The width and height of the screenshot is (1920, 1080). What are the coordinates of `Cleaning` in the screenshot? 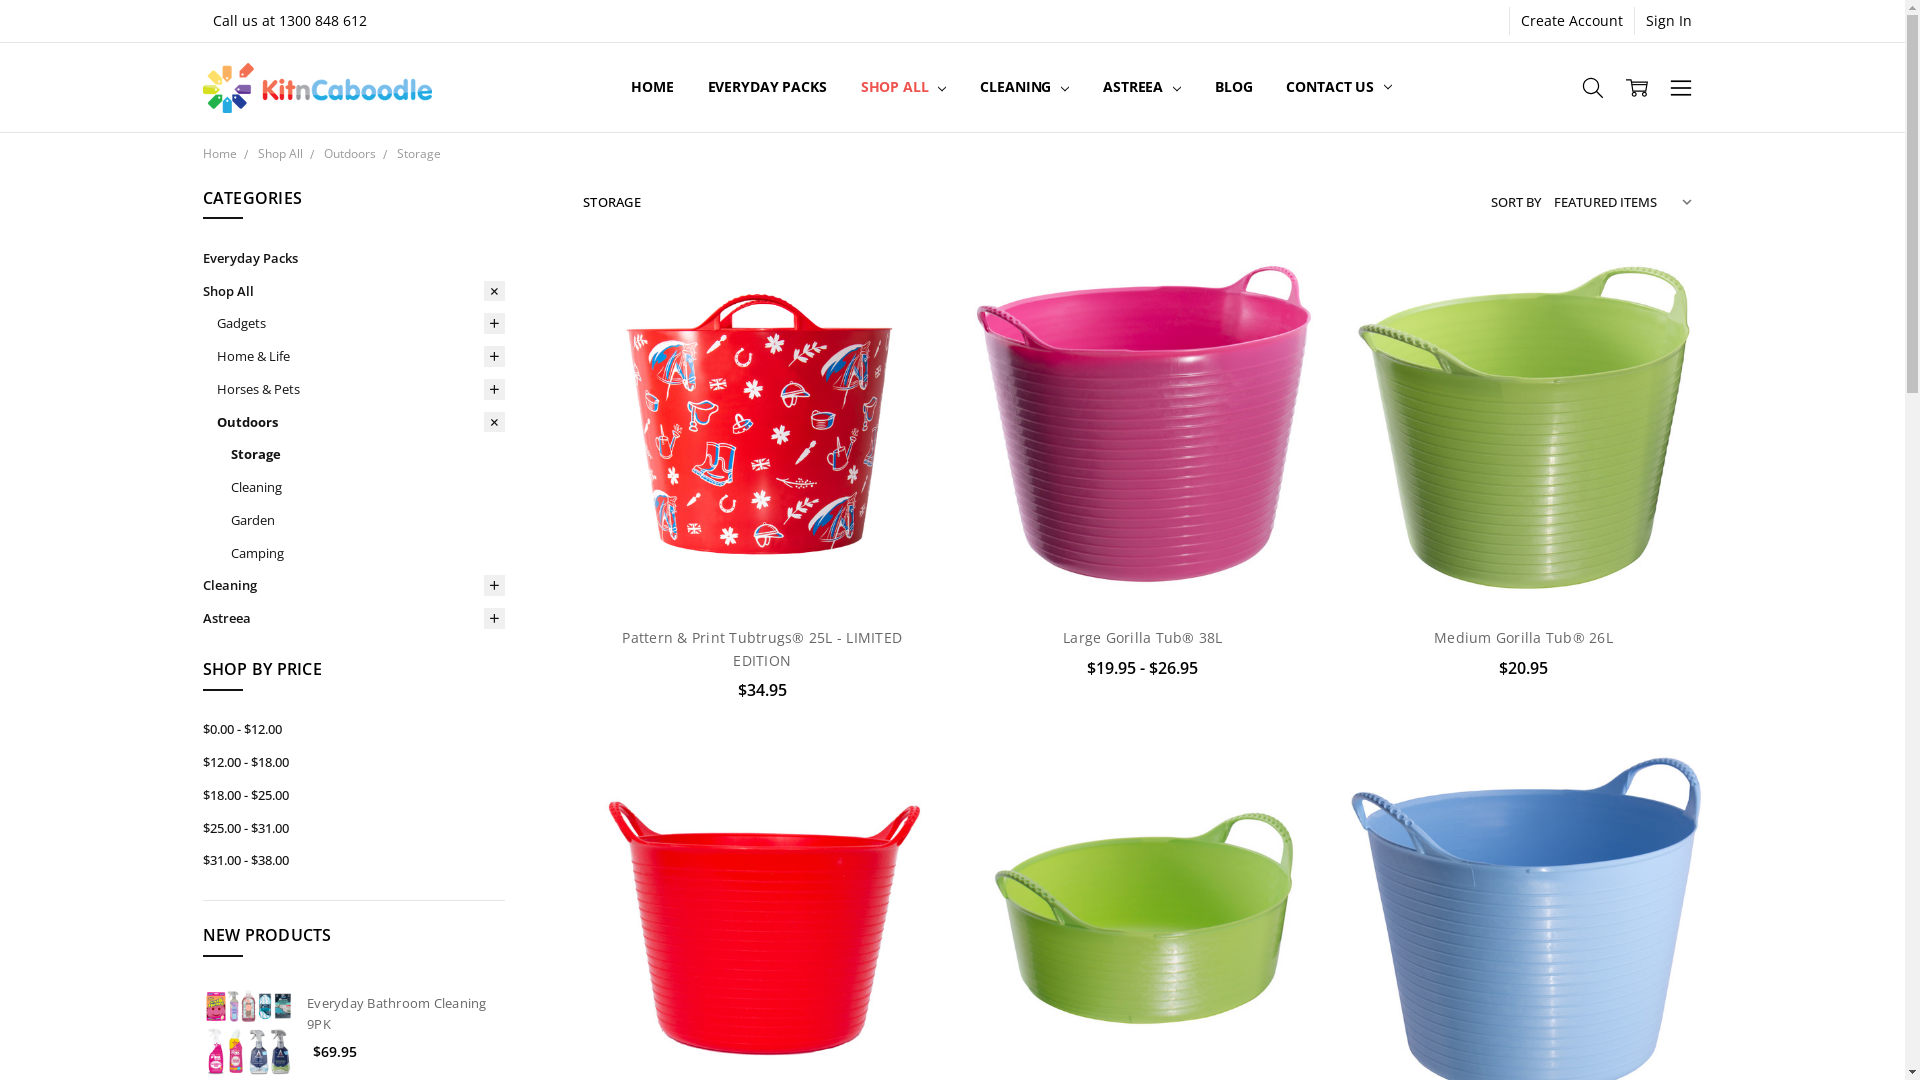 It's located at (353, 586).